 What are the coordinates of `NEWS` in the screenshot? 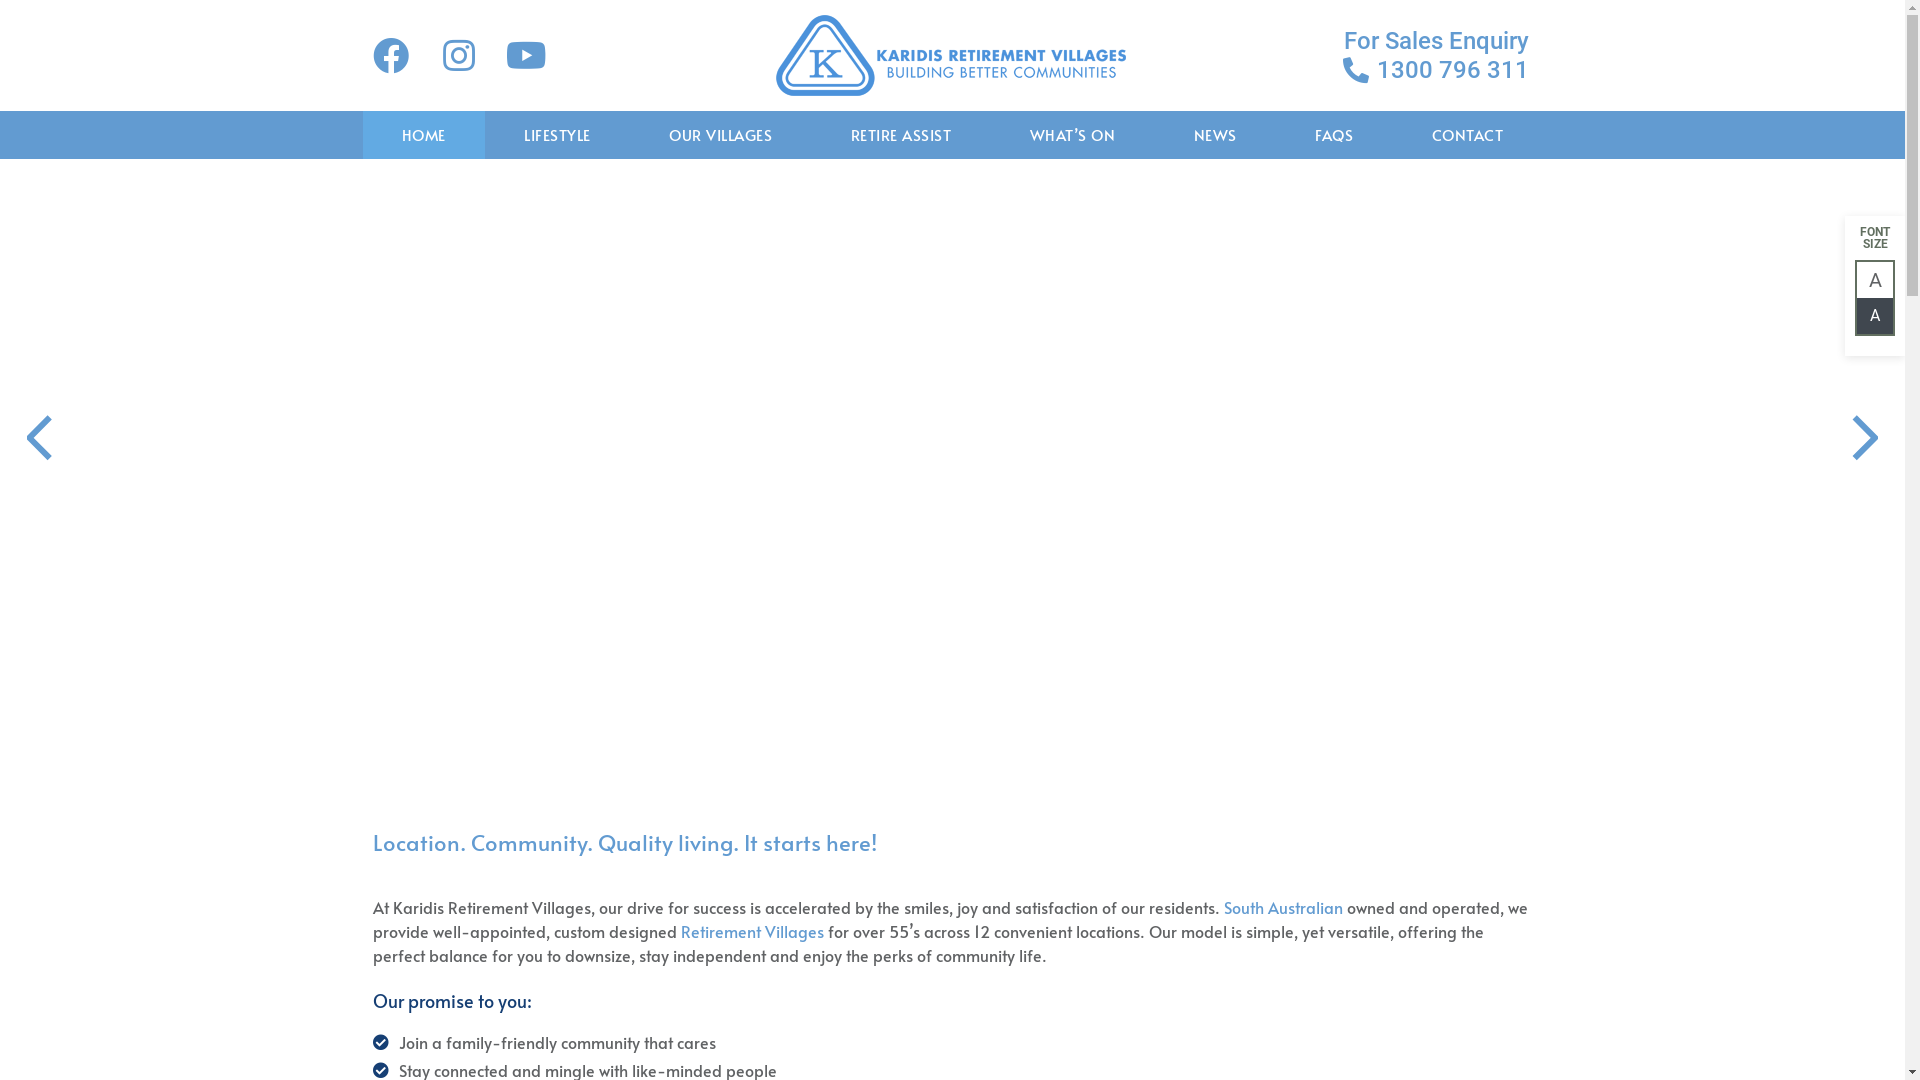 It's located at (1215, 135).